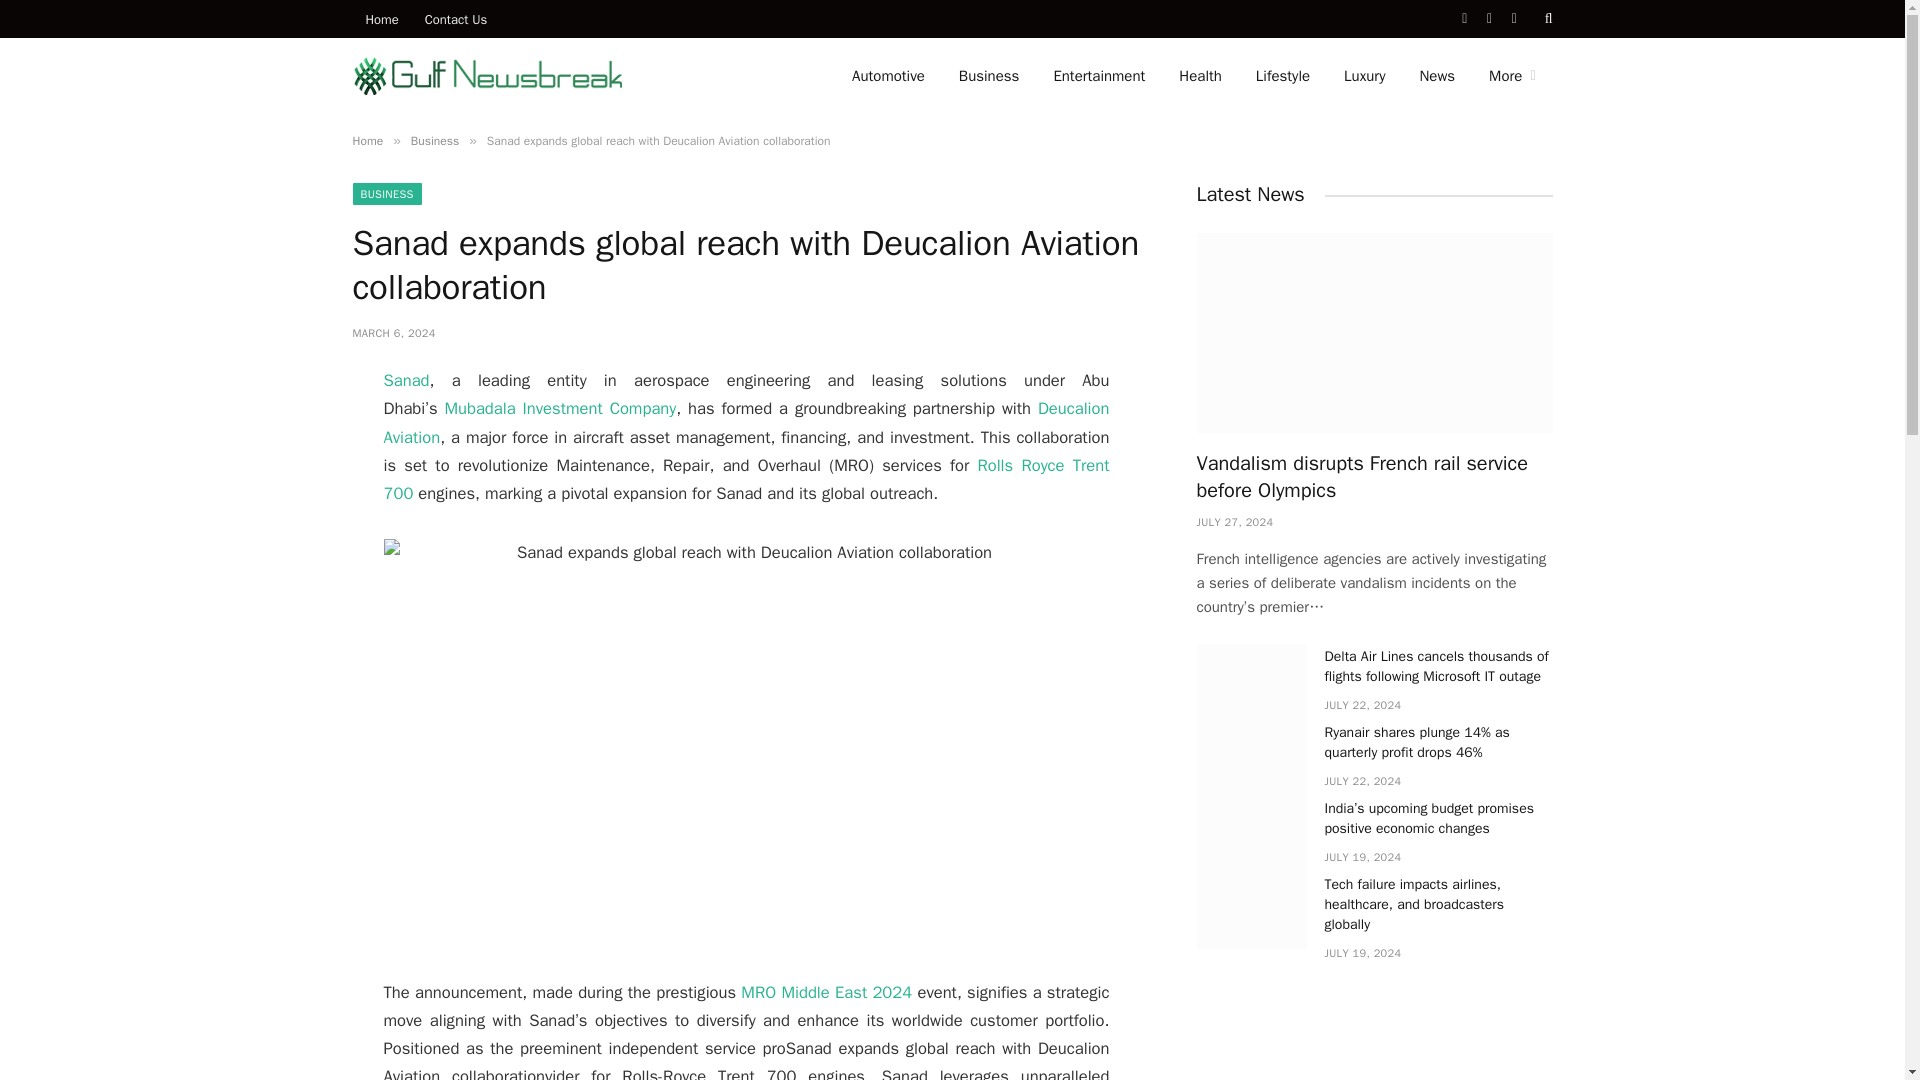  What do you see at coordinates (386, 194) in the screenshot?
I see `BUSINESS` at bounding box center [386, 194].